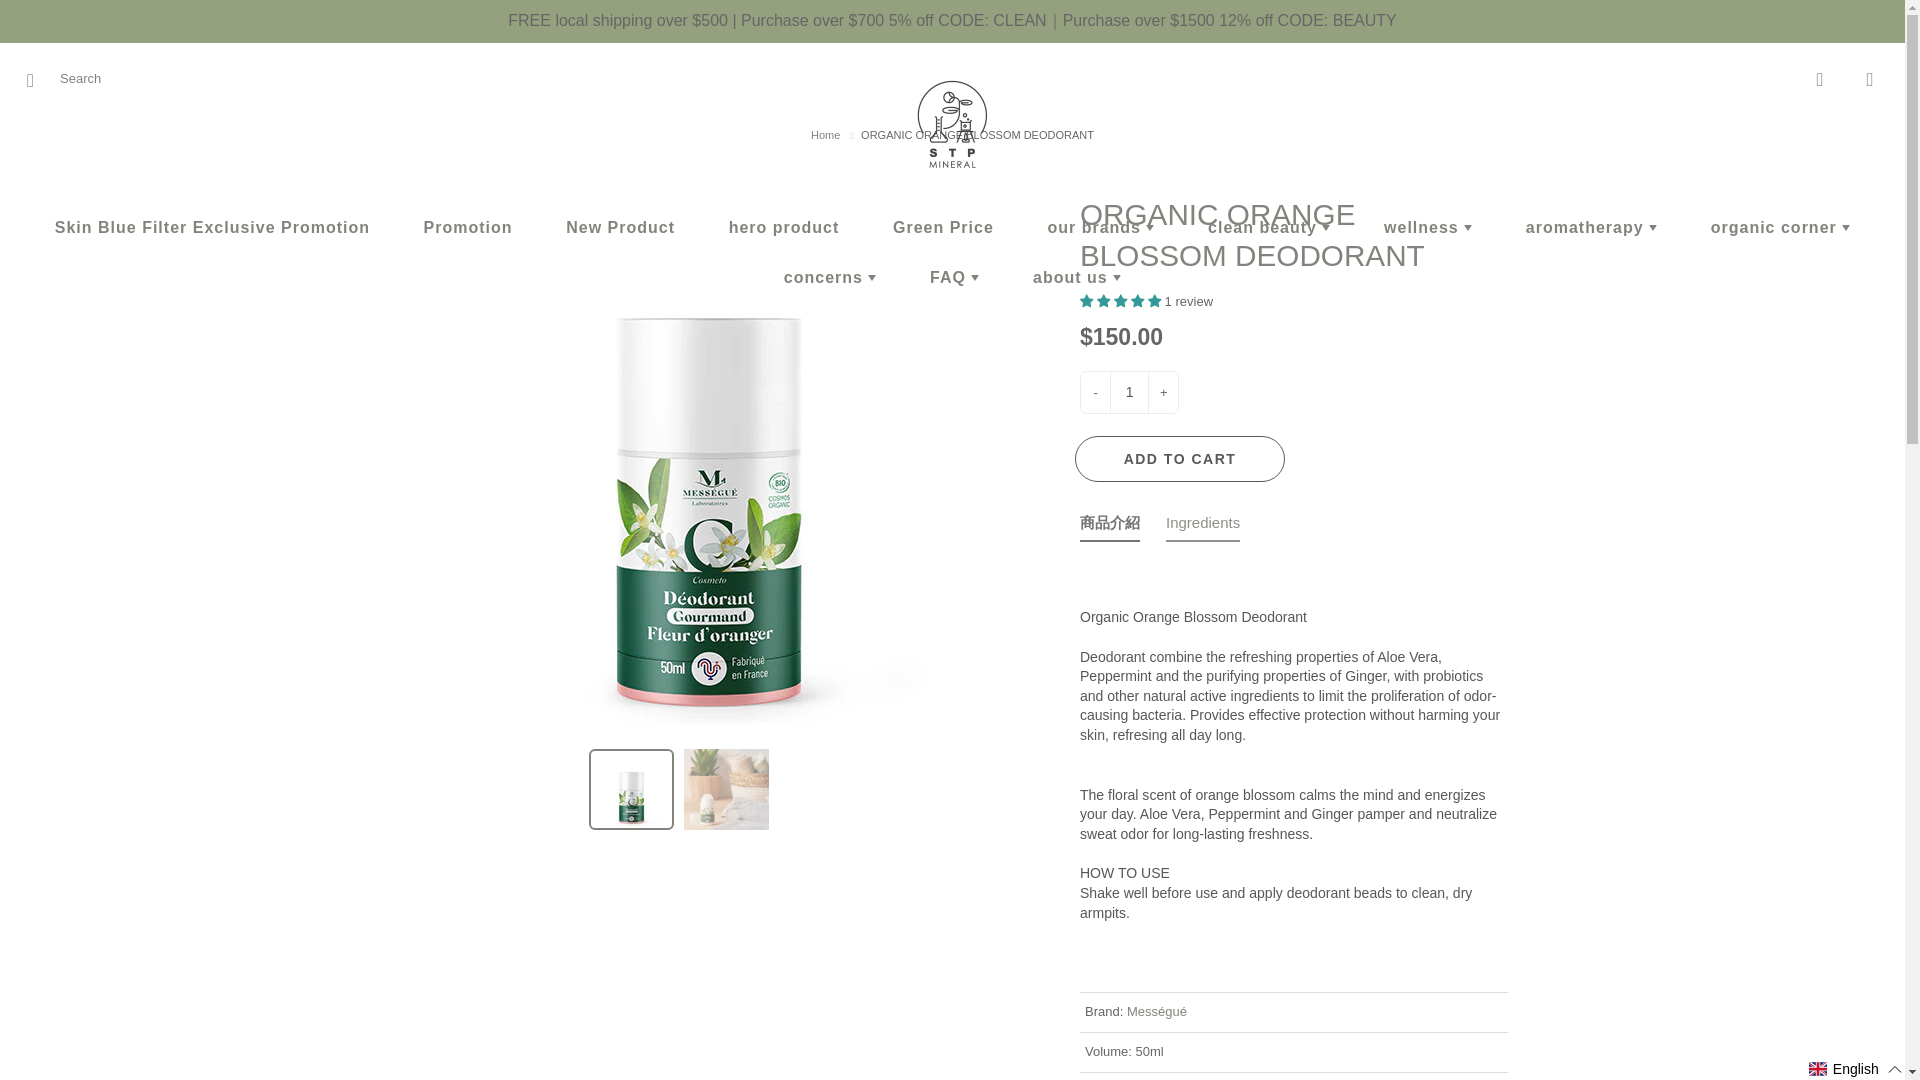  What do you see at coordinates (212, 228) in the screenshot?
I see `Skin Blue Filter Exclusive Promotion` at bounding box center [212, 228].